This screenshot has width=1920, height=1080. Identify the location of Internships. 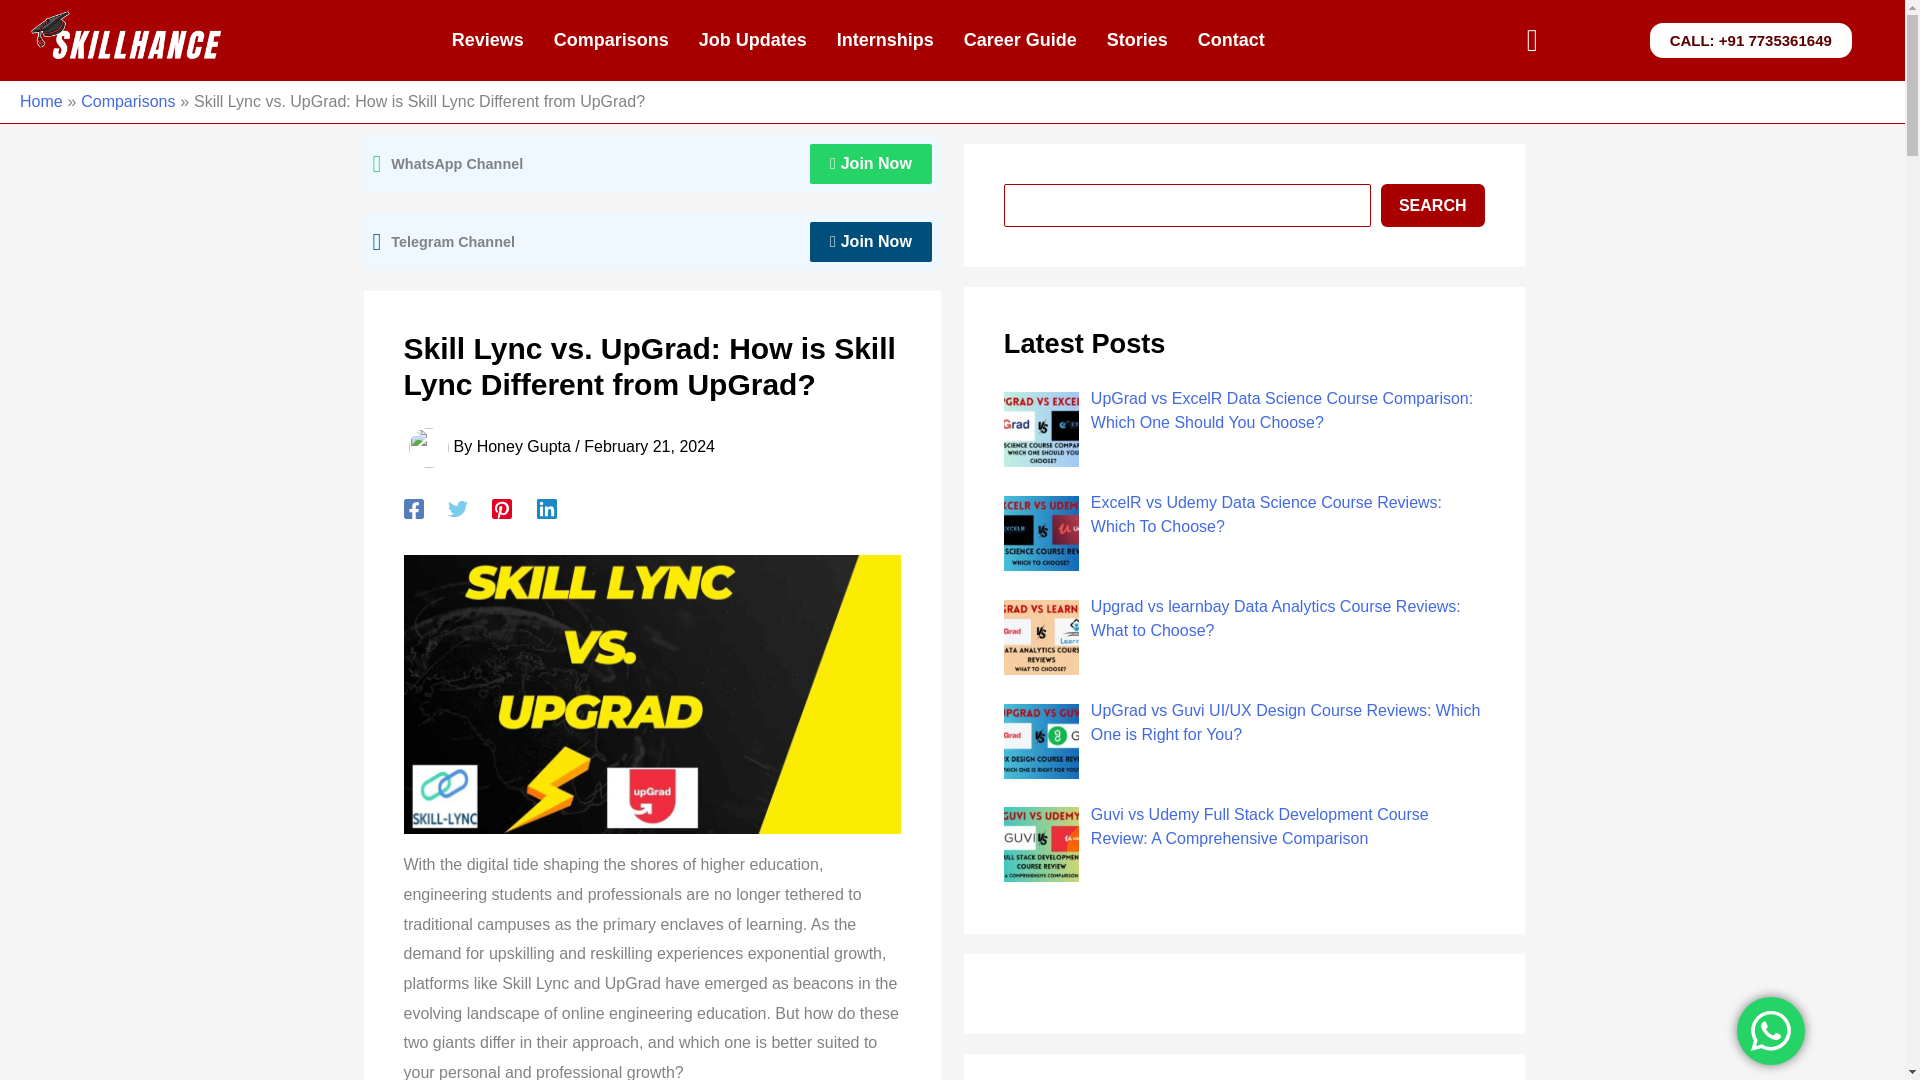
(884, 40).